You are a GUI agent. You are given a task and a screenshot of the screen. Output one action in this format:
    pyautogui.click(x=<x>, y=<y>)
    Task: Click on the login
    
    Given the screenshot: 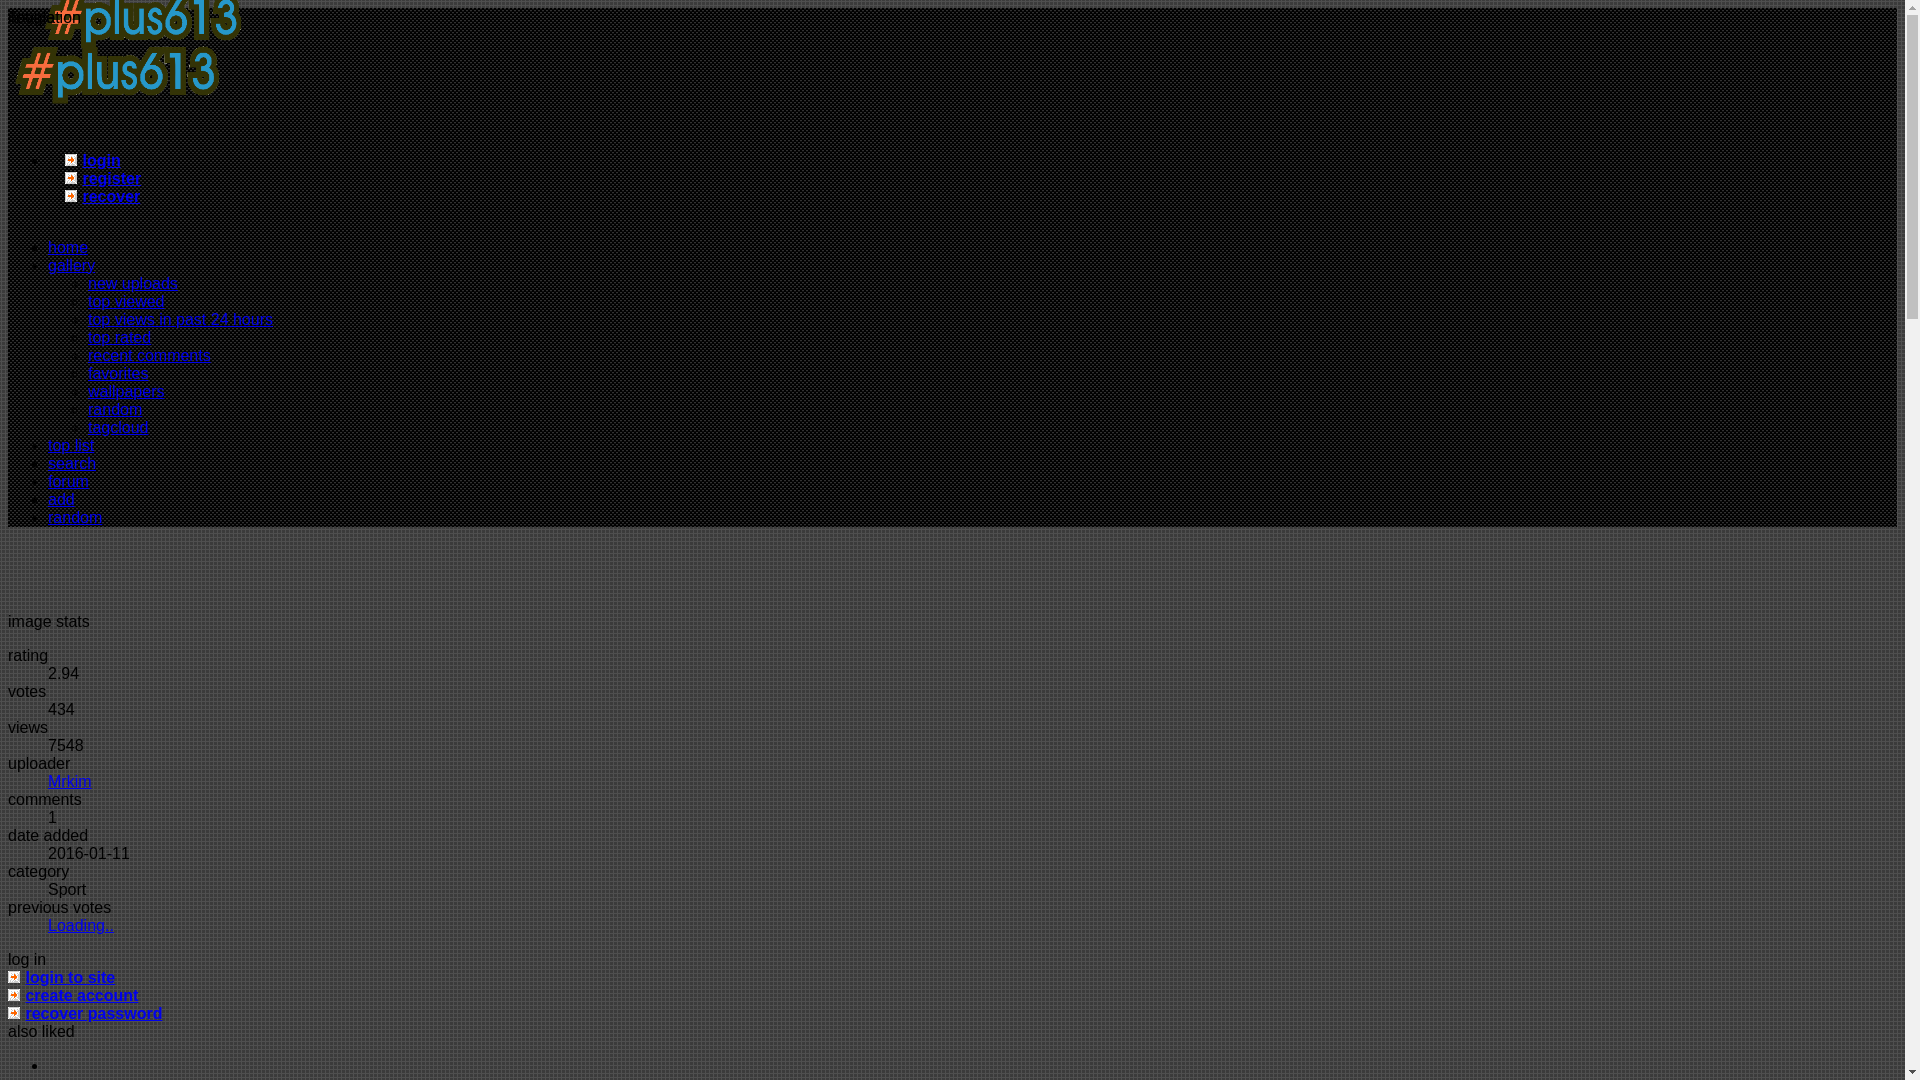 What is the action you would take?
    pyautogui.click(x=100, y=160)
    